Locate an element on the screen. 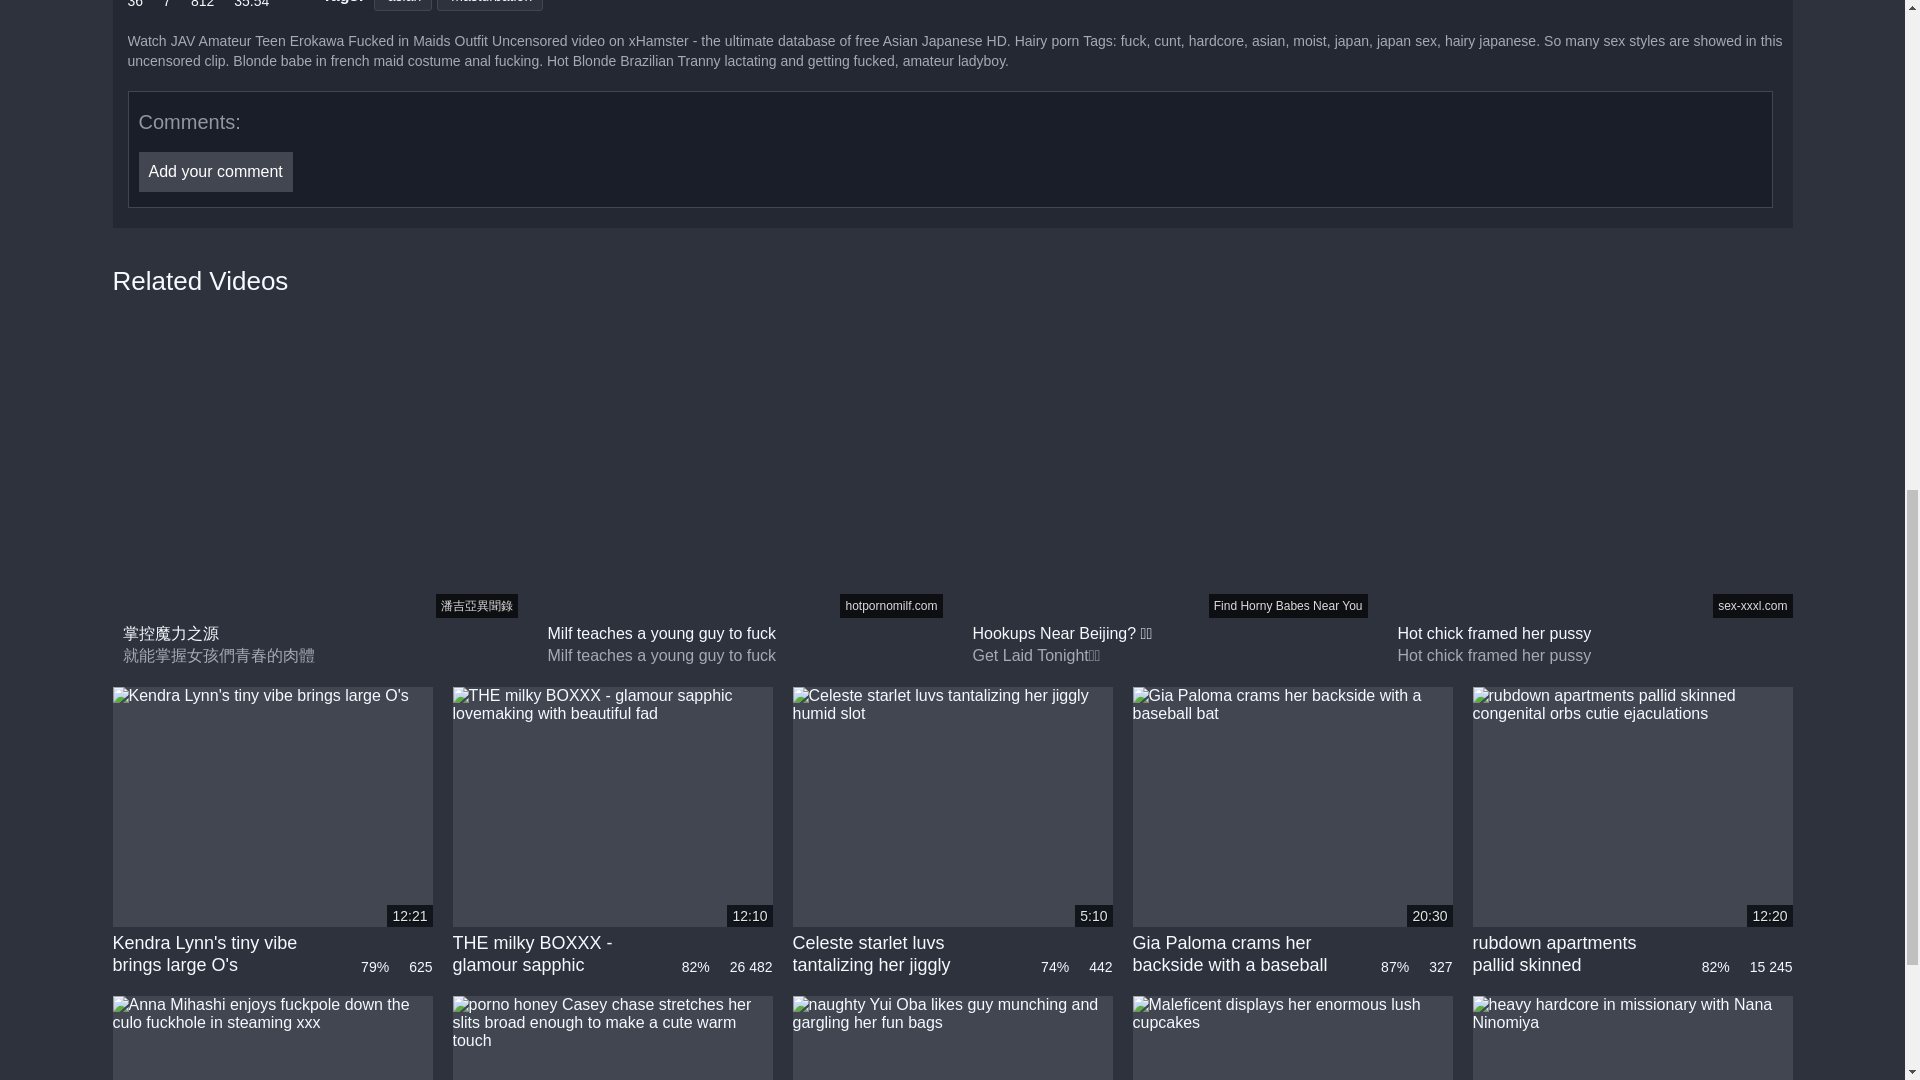 The width and height of the screenshot is (1920, 1080). I Like It! is located at coordinates (136, 5).